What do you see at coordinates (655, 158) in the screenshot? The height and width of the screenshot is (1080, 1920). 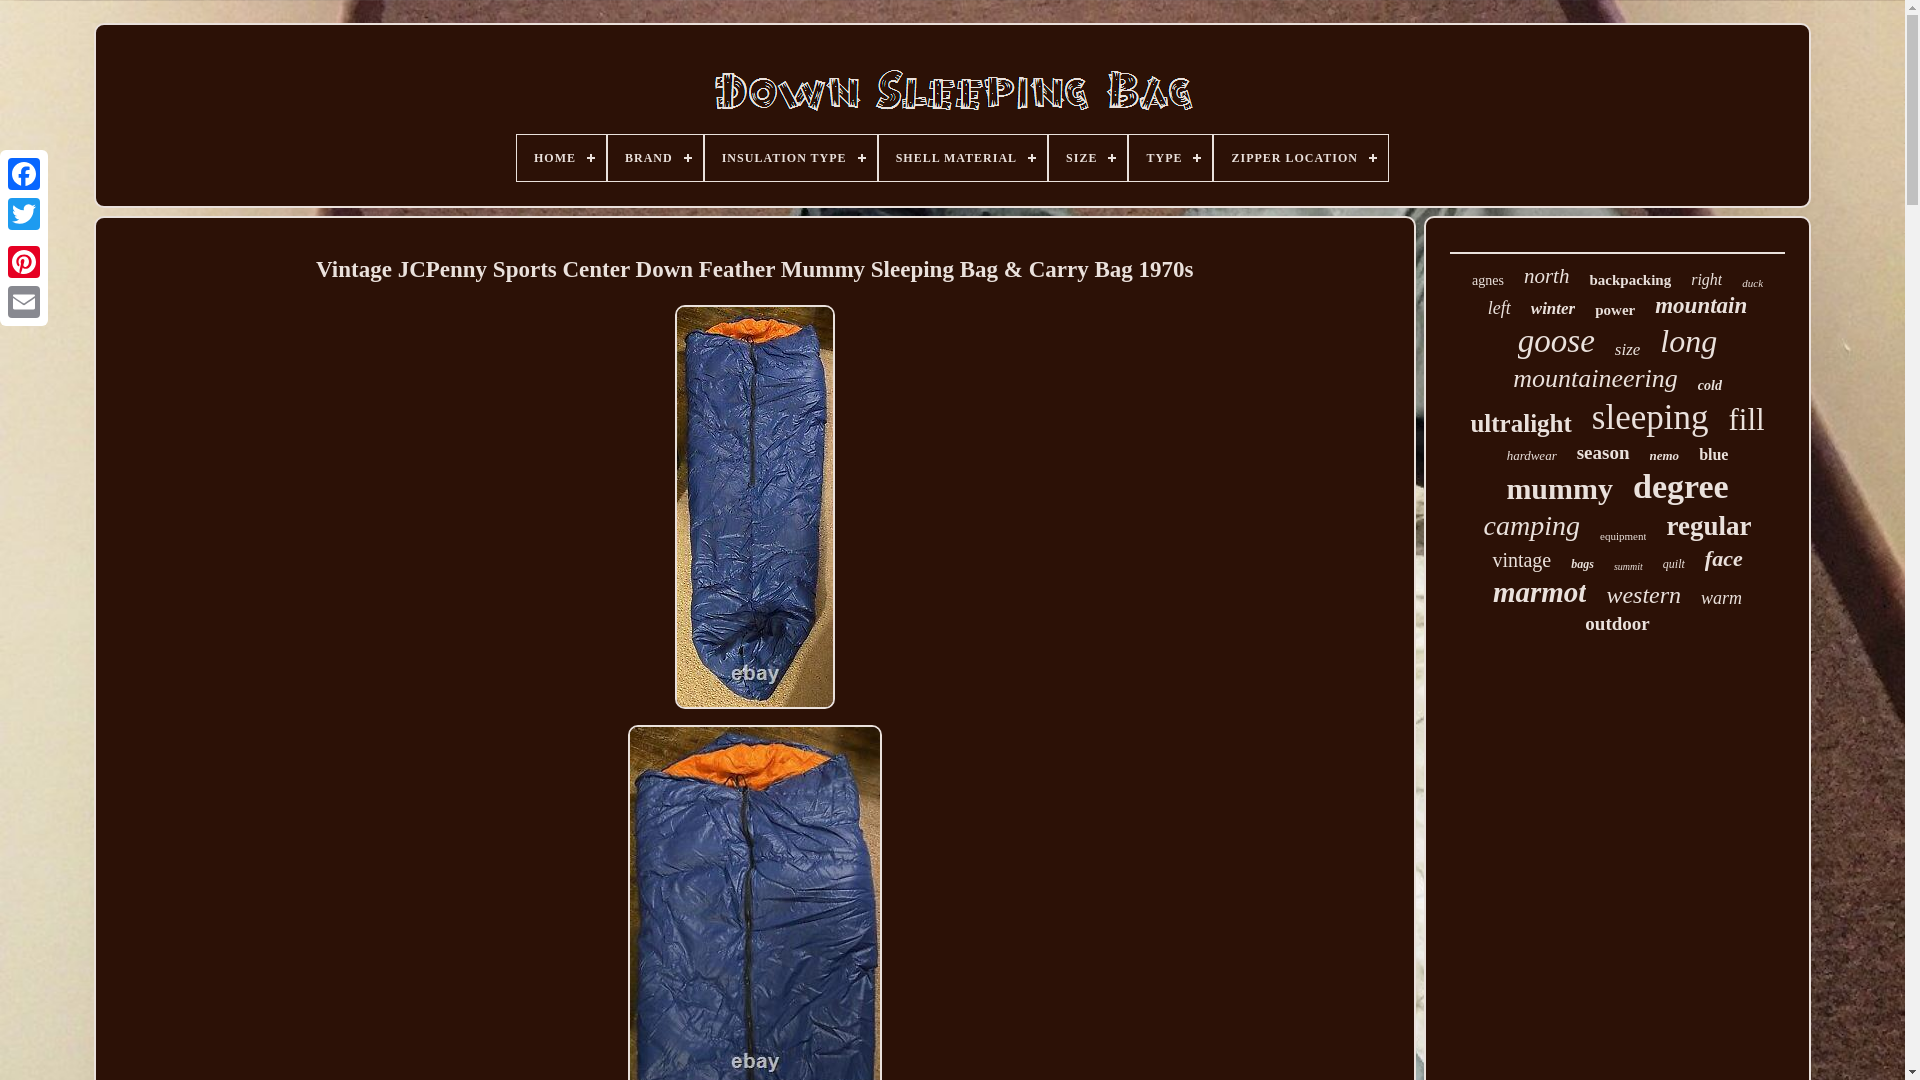 I see `BRAND` at bounding box center [655, 158].